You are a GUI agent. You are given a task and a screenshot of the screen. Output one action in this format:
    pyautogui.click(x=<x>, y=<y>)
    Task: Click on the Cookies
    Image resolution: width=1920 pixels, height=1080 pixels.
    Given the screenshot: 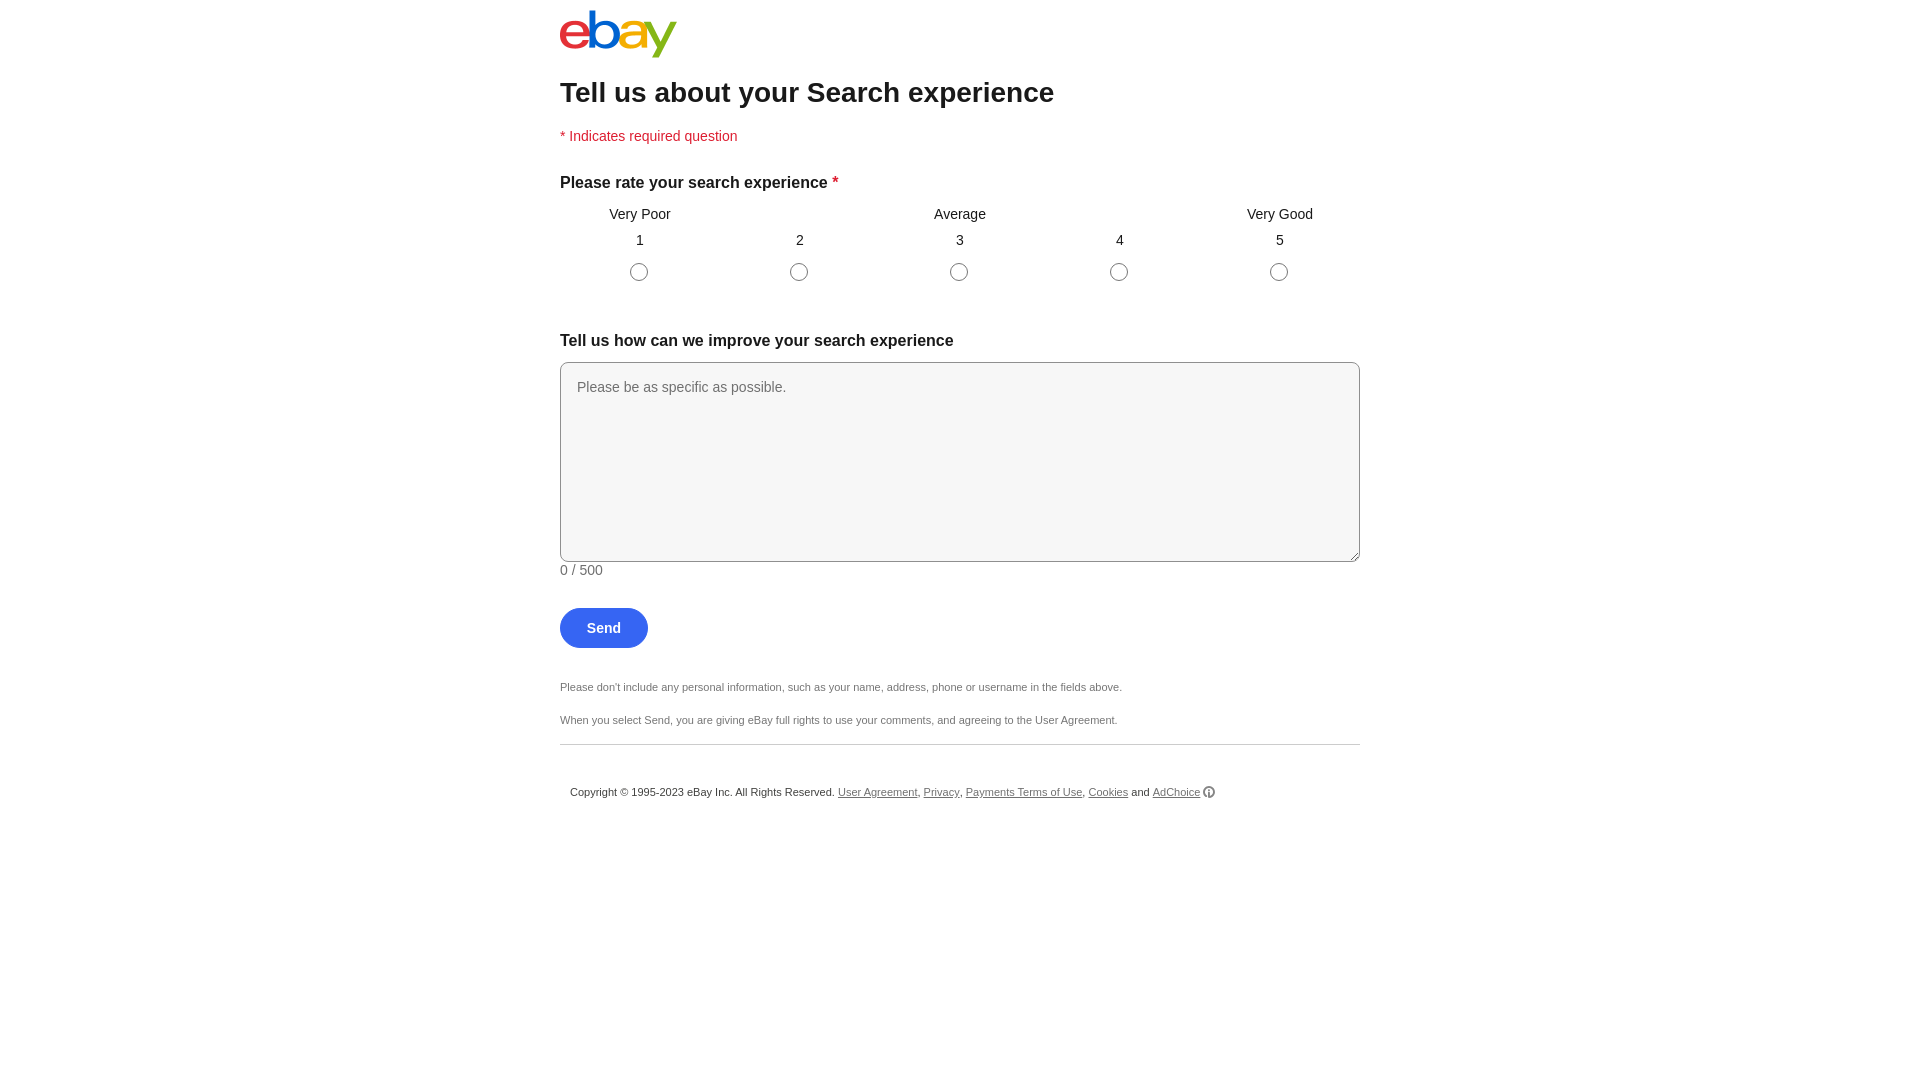 What is the action you would take?
    pyautogui.click(x=1108, y=792)
    